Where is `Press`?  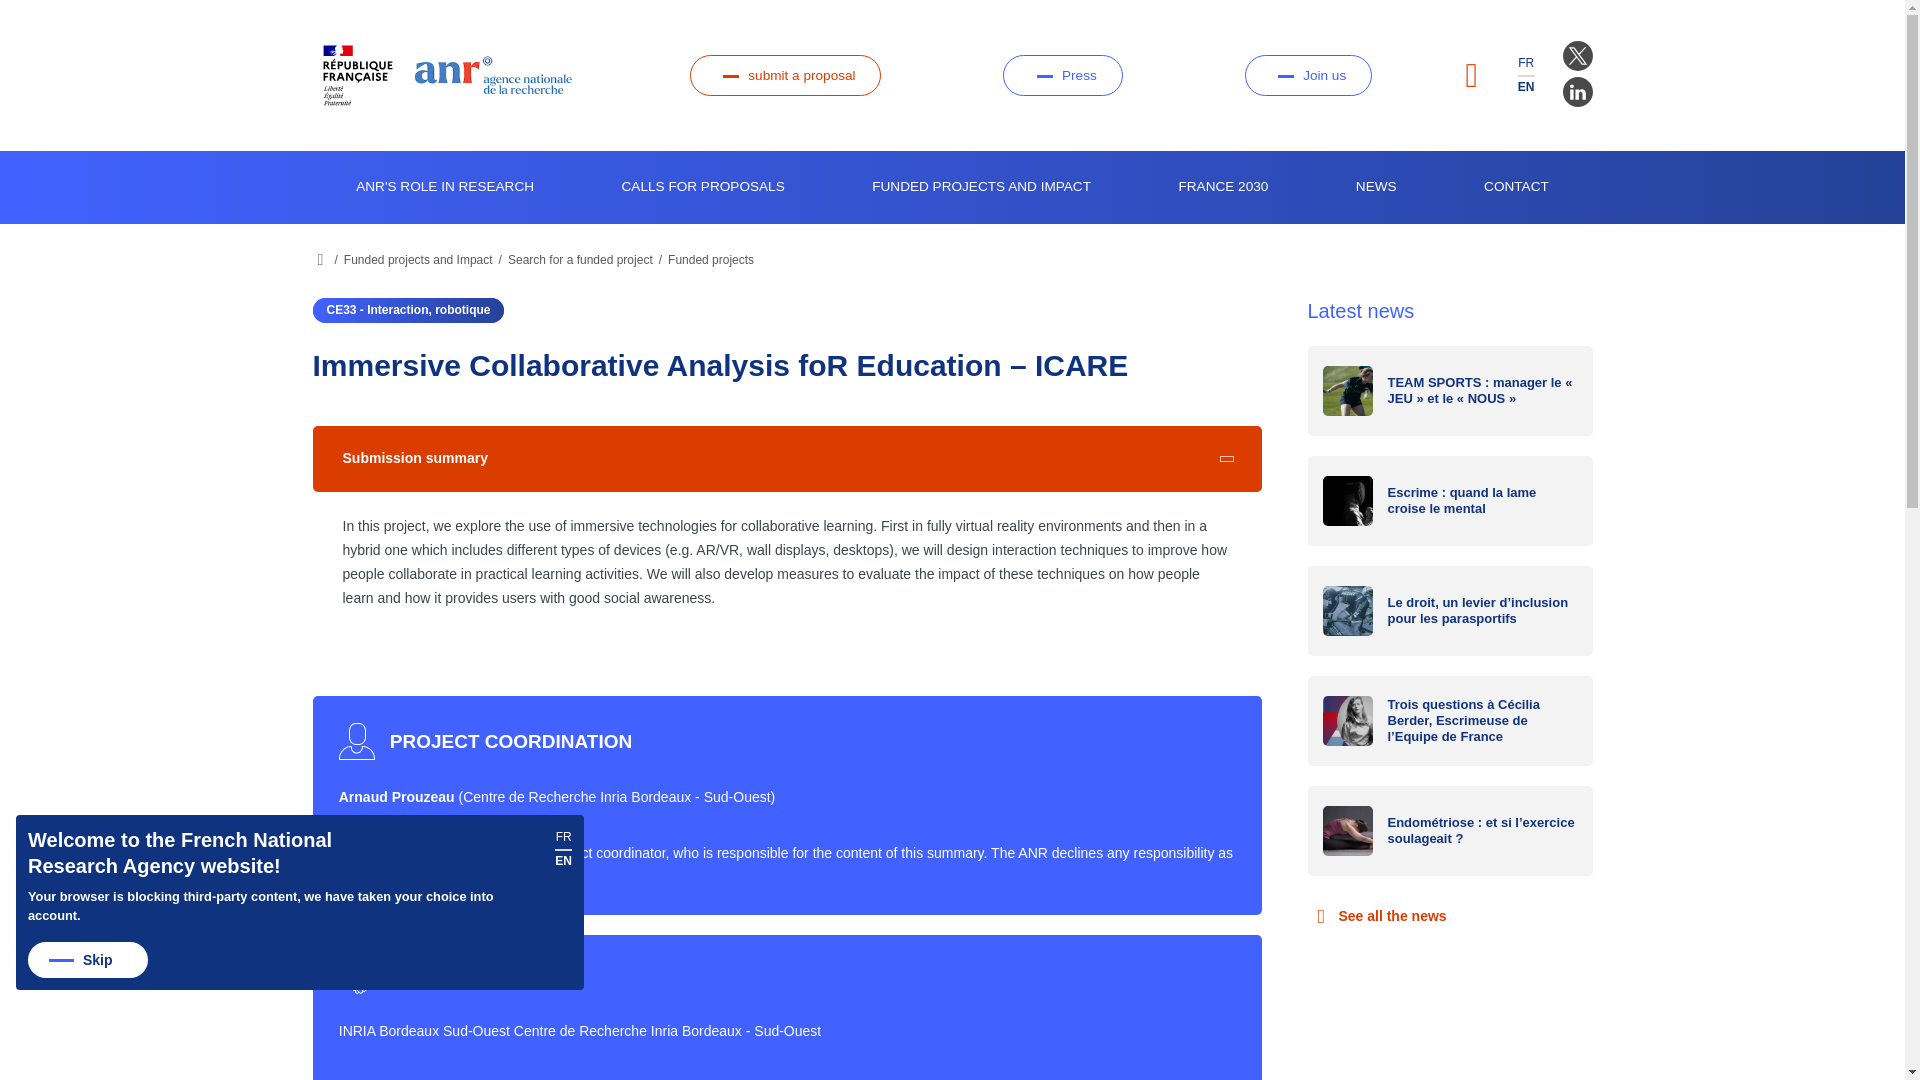
Press is located at coordinates (1062, 76).